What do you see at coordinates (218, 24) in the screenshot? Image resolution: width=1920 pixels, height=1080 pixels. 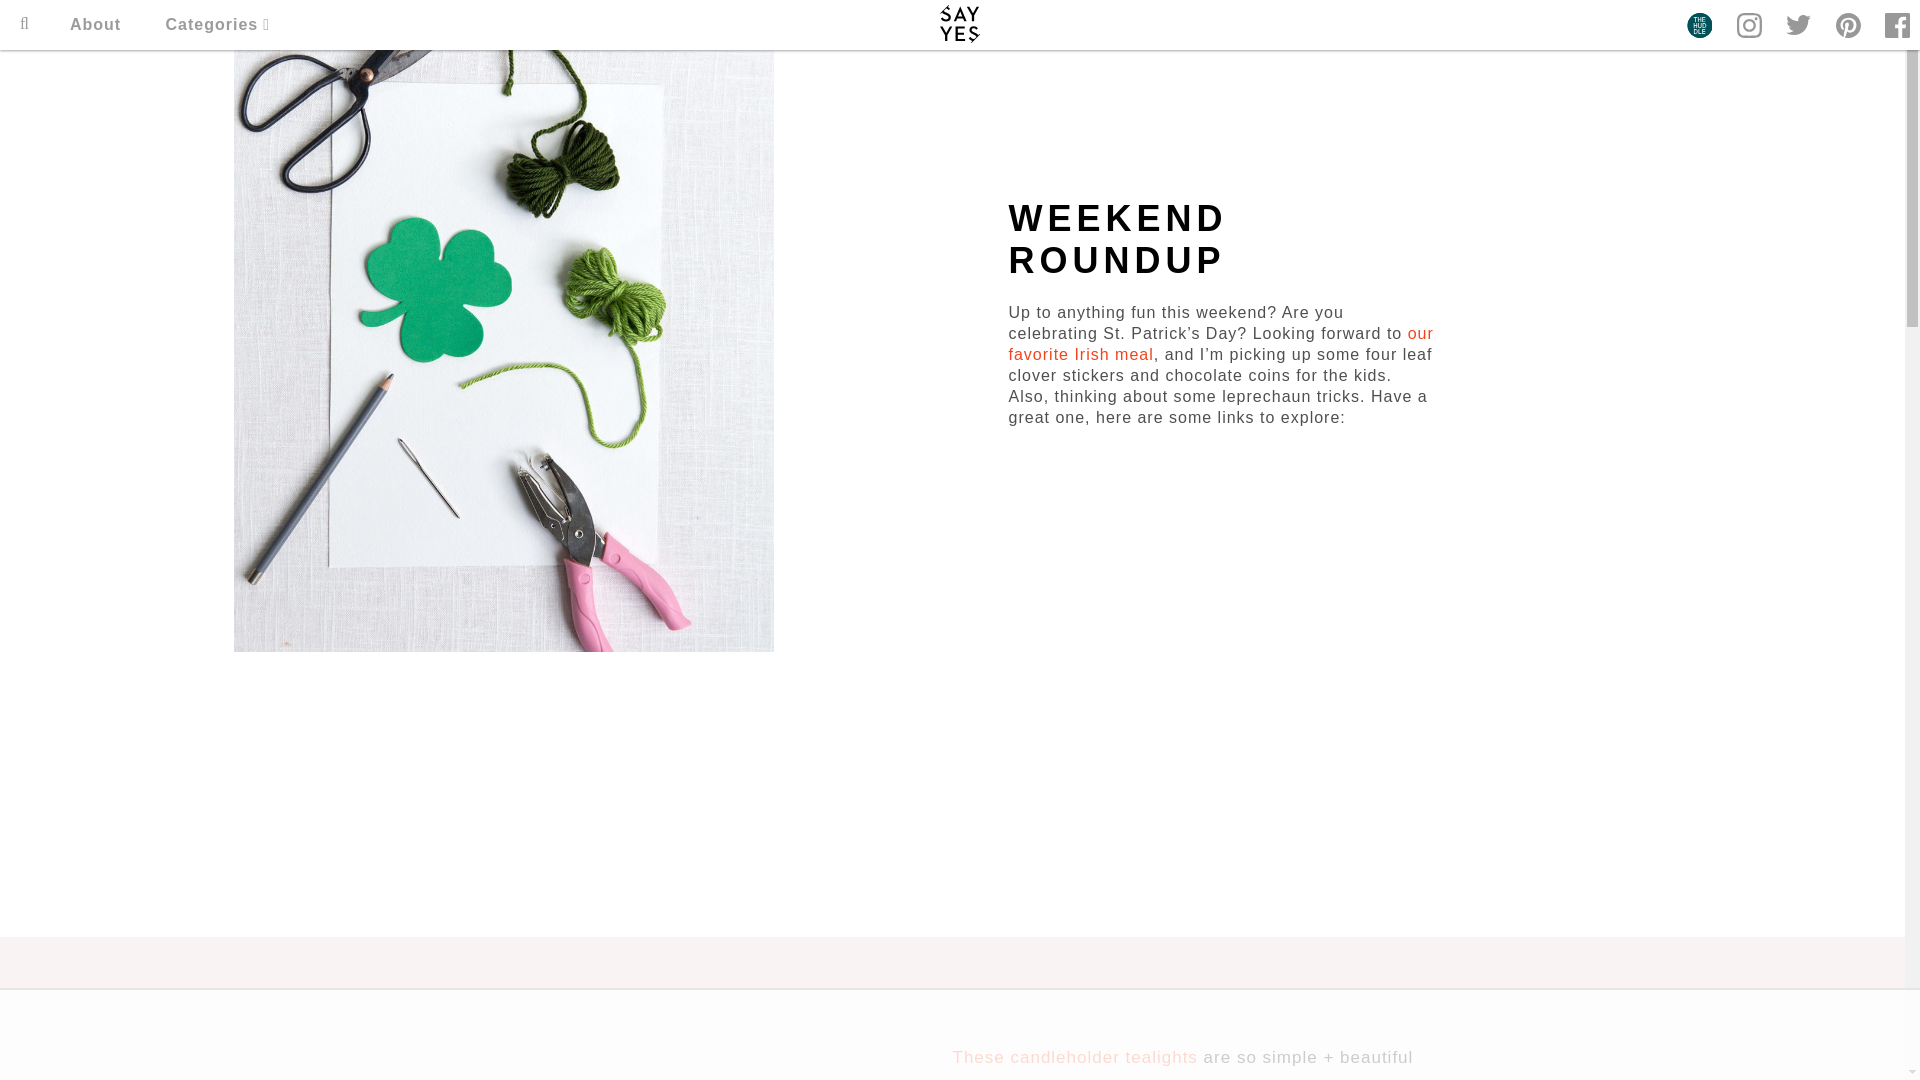 I see `Categories` at bounding box center [218, 24].